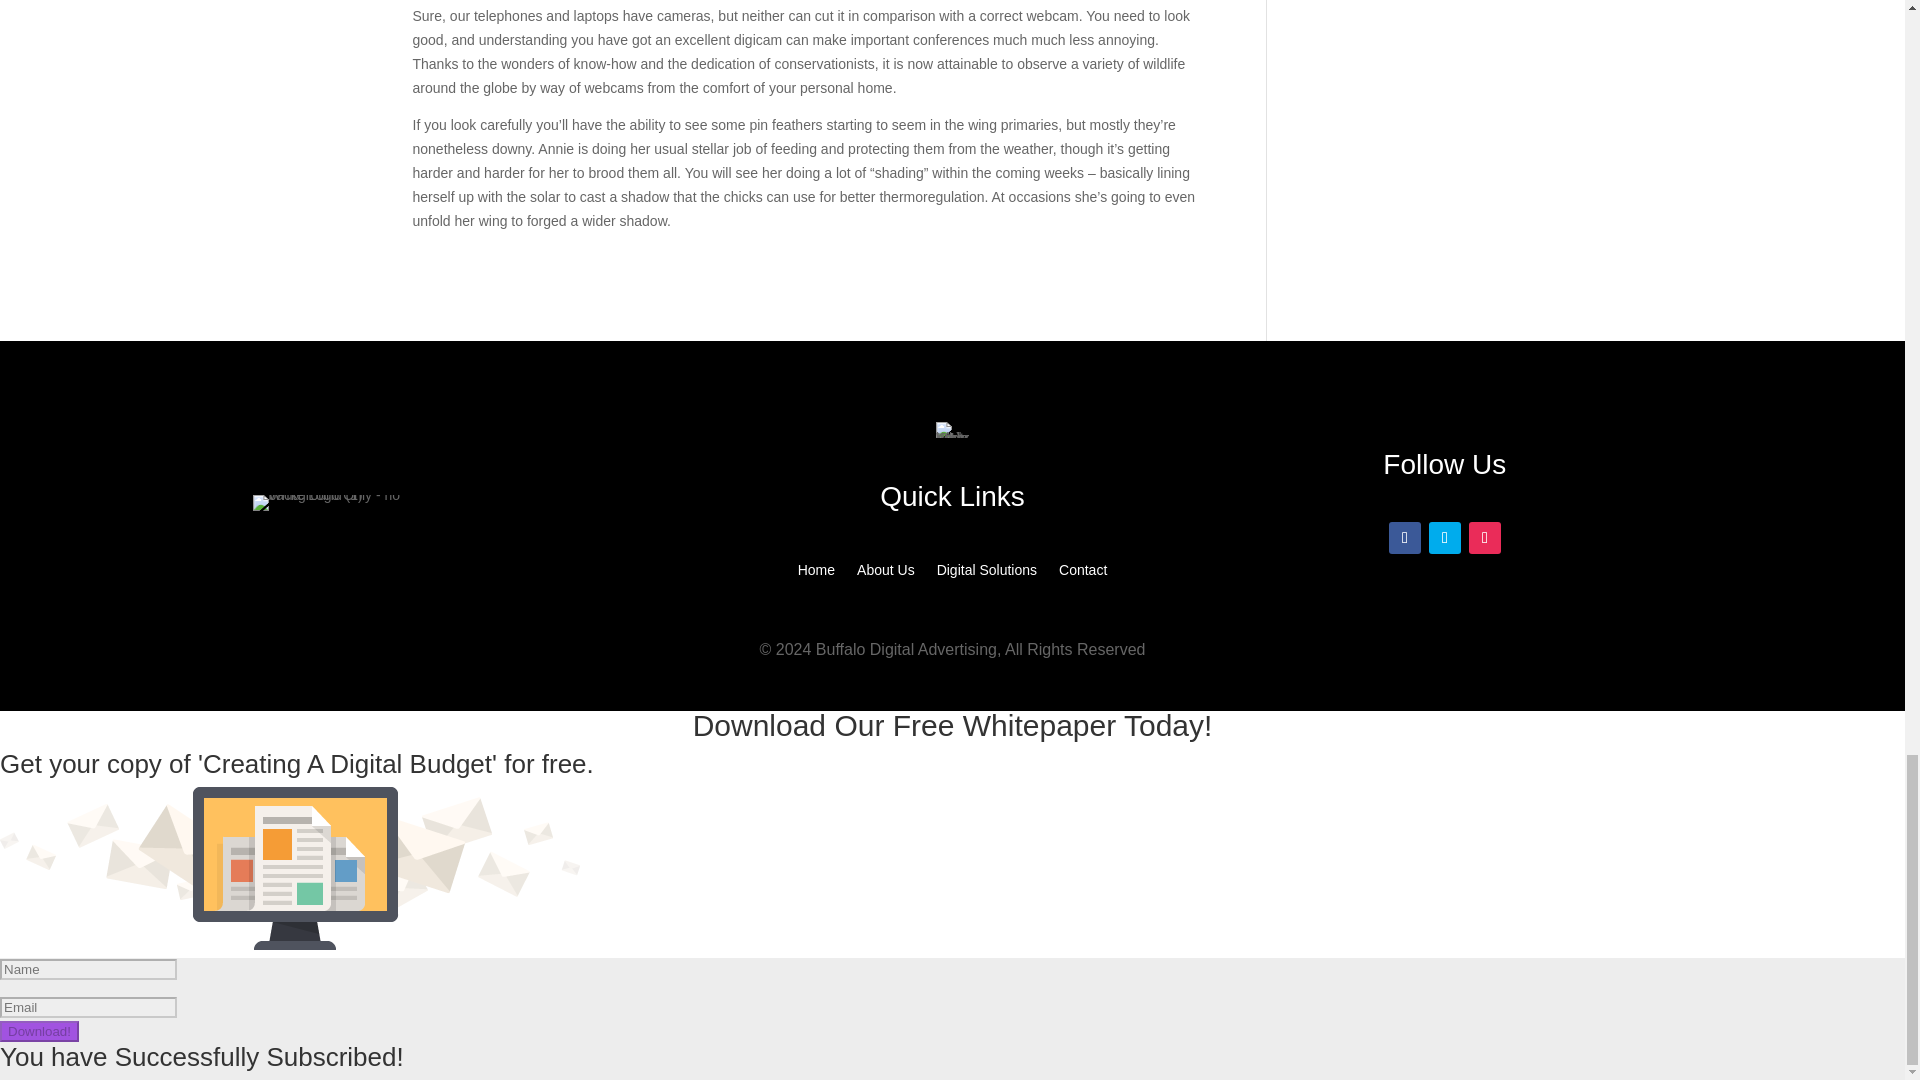  What do you see at coordinates (1083, 574) in the screenshot?
I see `Contact` at bounding box center [1083, 574].